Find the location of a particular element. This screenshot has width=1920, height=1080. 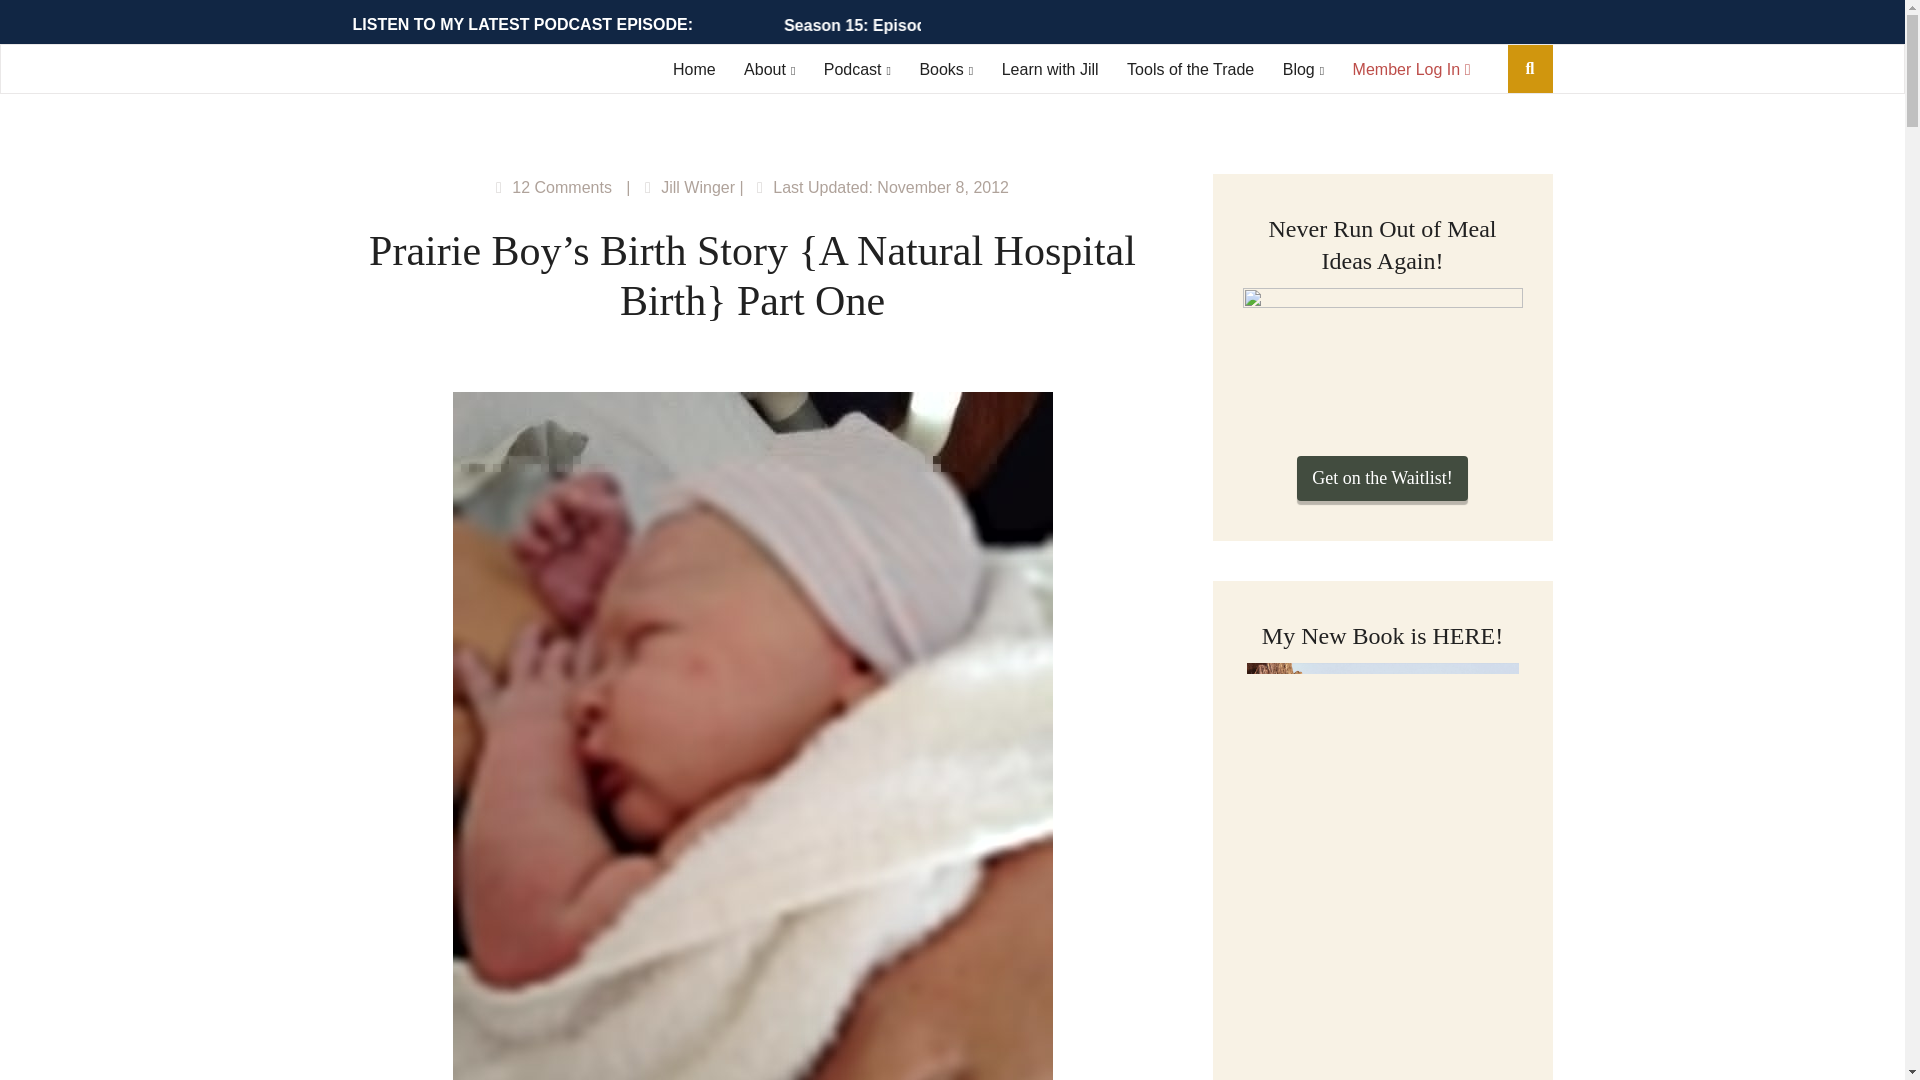

Member Log In is located at coordinates (1412, 68).